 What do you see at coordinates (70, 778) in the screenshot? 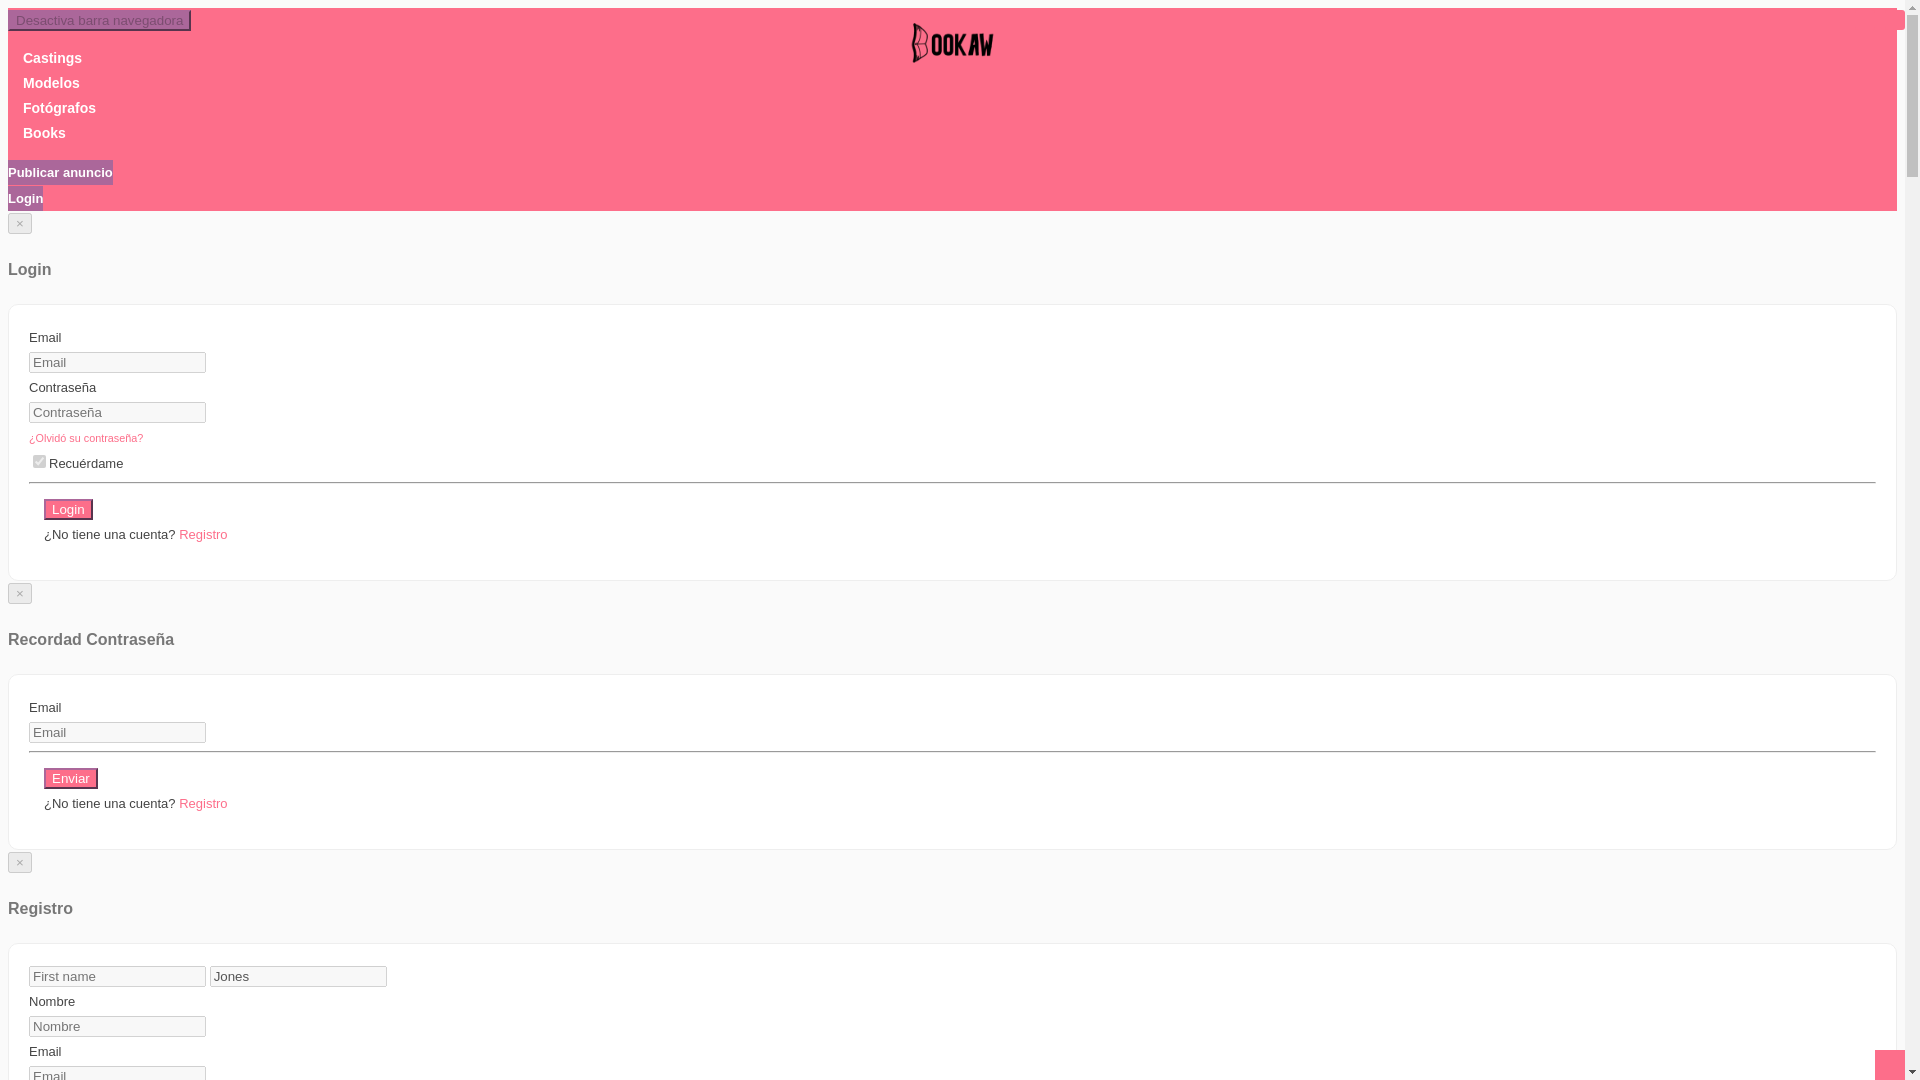
I see `Enviar` at bounding box center [70, 778].